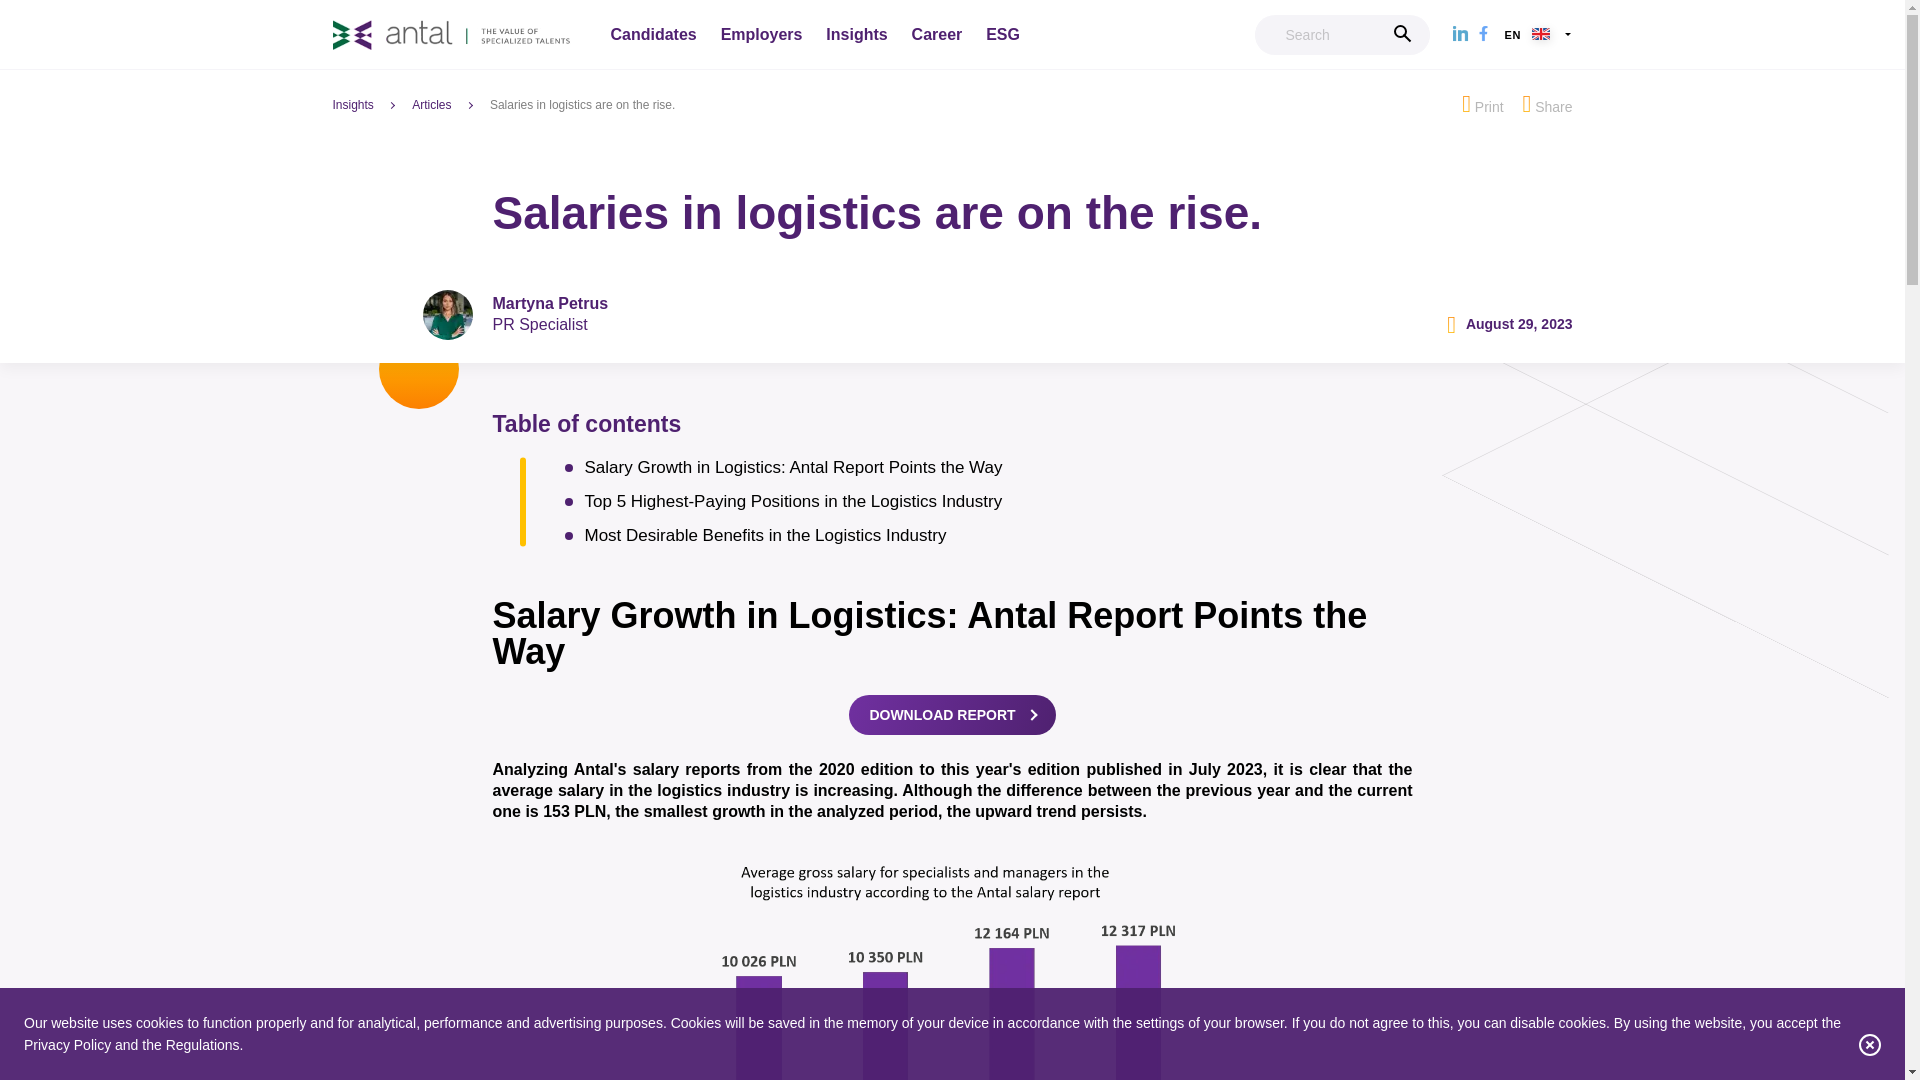 This screenshot has width=1920, height=1080. Describe the element at coordinates (988, 502) in the screenshot. I see `Top 5 Highest-Paying Positions in the Logistics Industry` at that location.